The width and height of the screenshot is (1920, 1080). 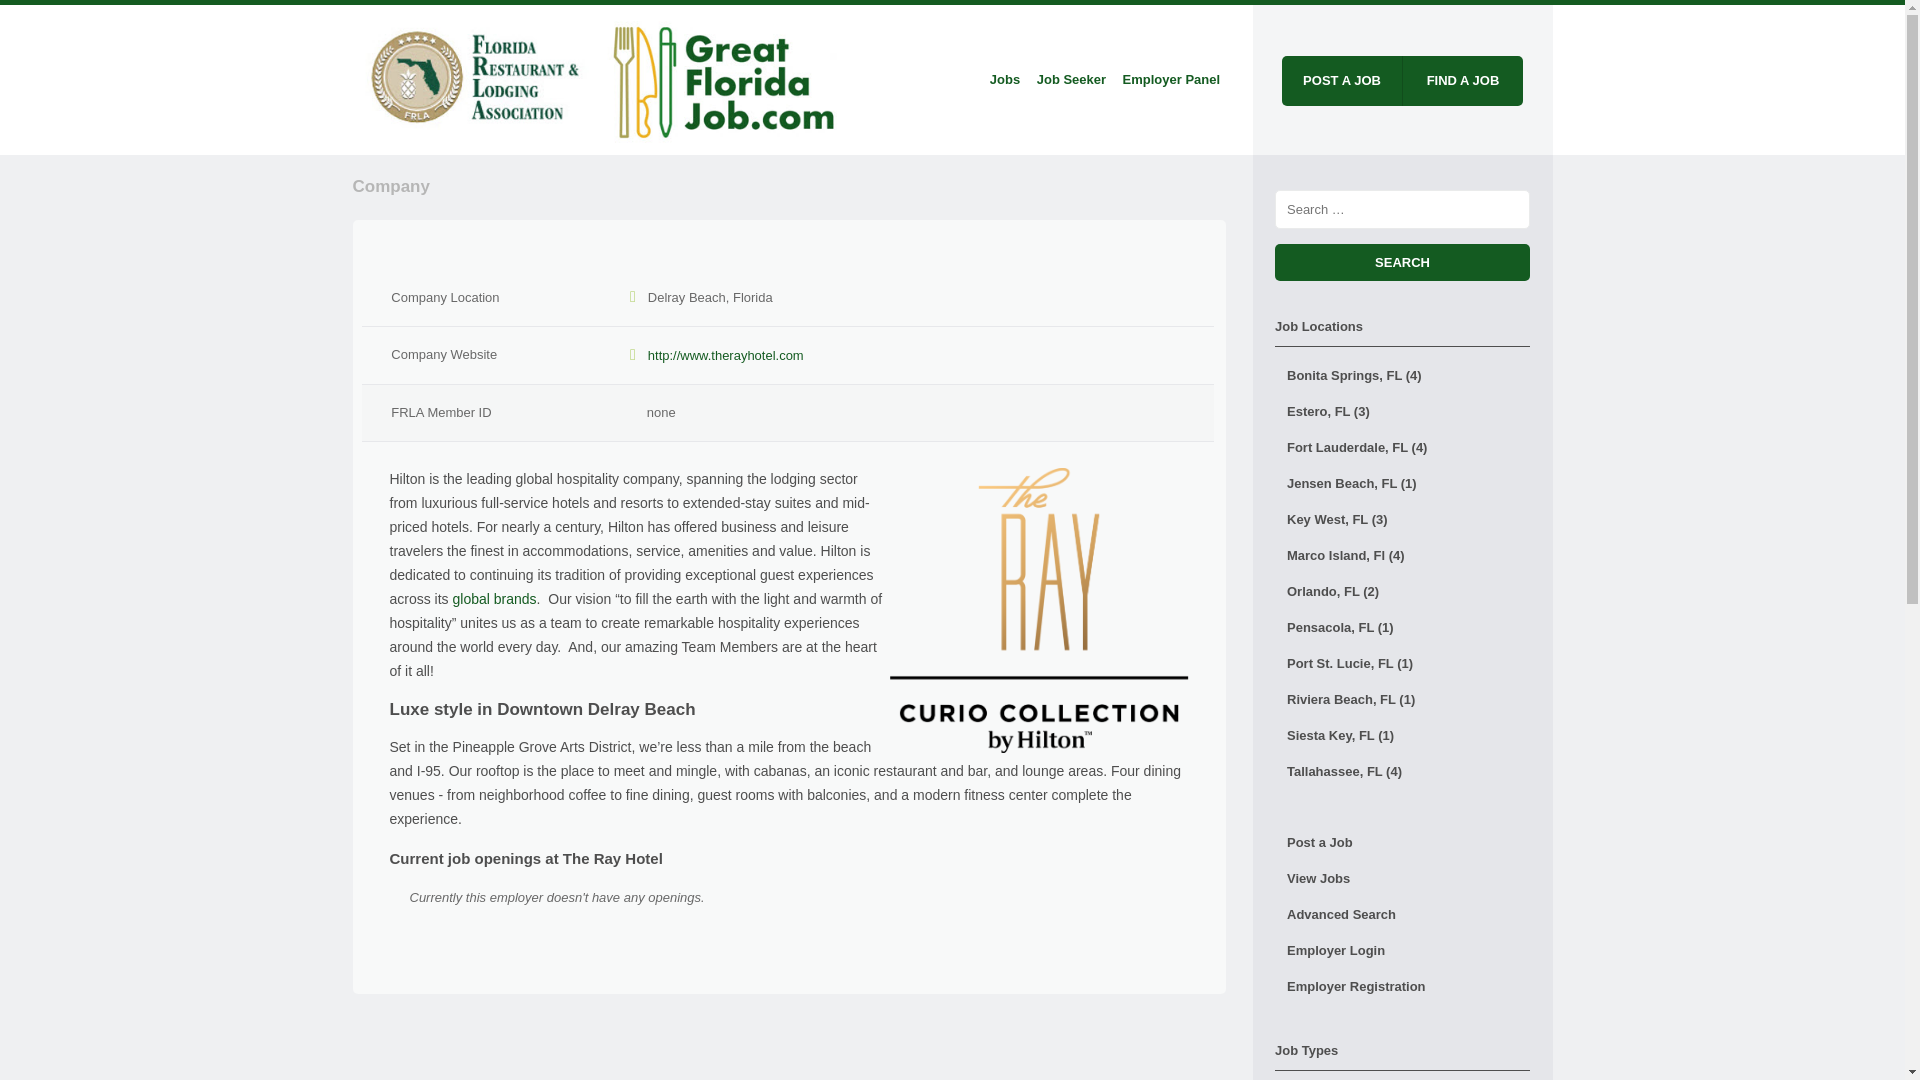 What do you see at coordinates (495, 598) in the screenshot?
I see `global brands` at bounding box center [495, 598].